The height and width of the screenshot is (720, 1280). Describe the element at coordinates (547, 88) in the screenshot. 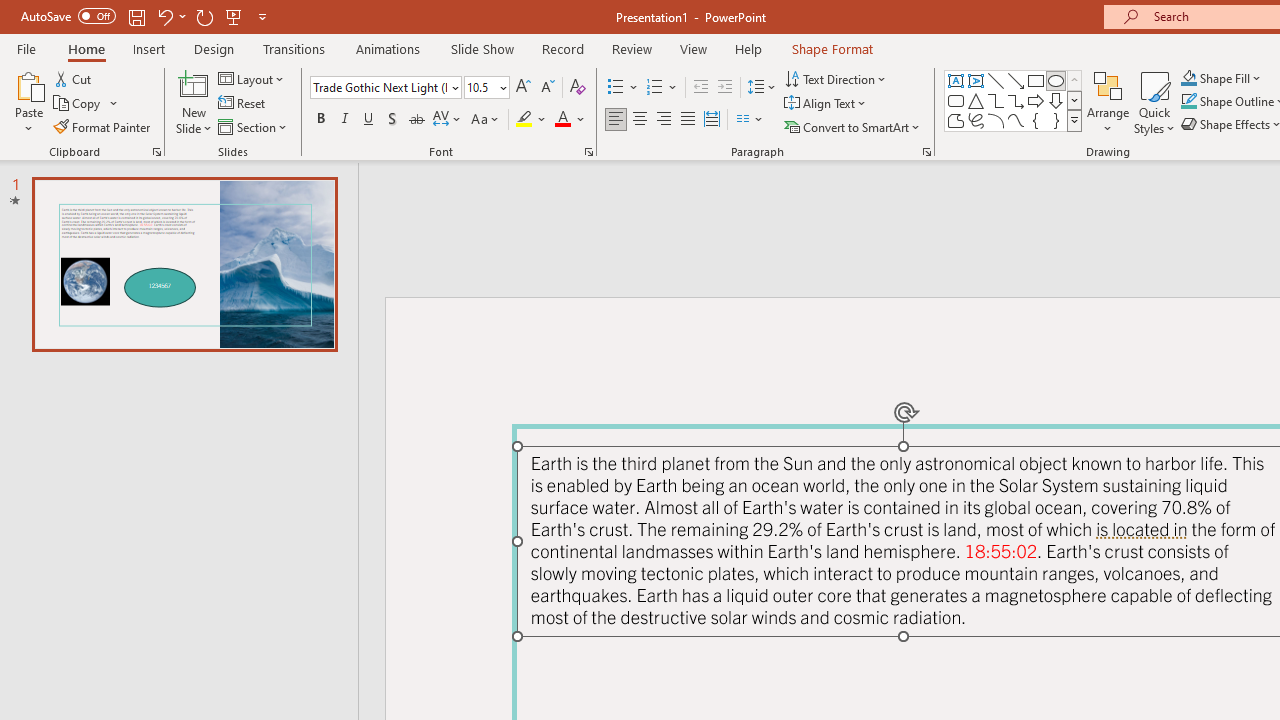

I see `Decrease Font Size` at that location.